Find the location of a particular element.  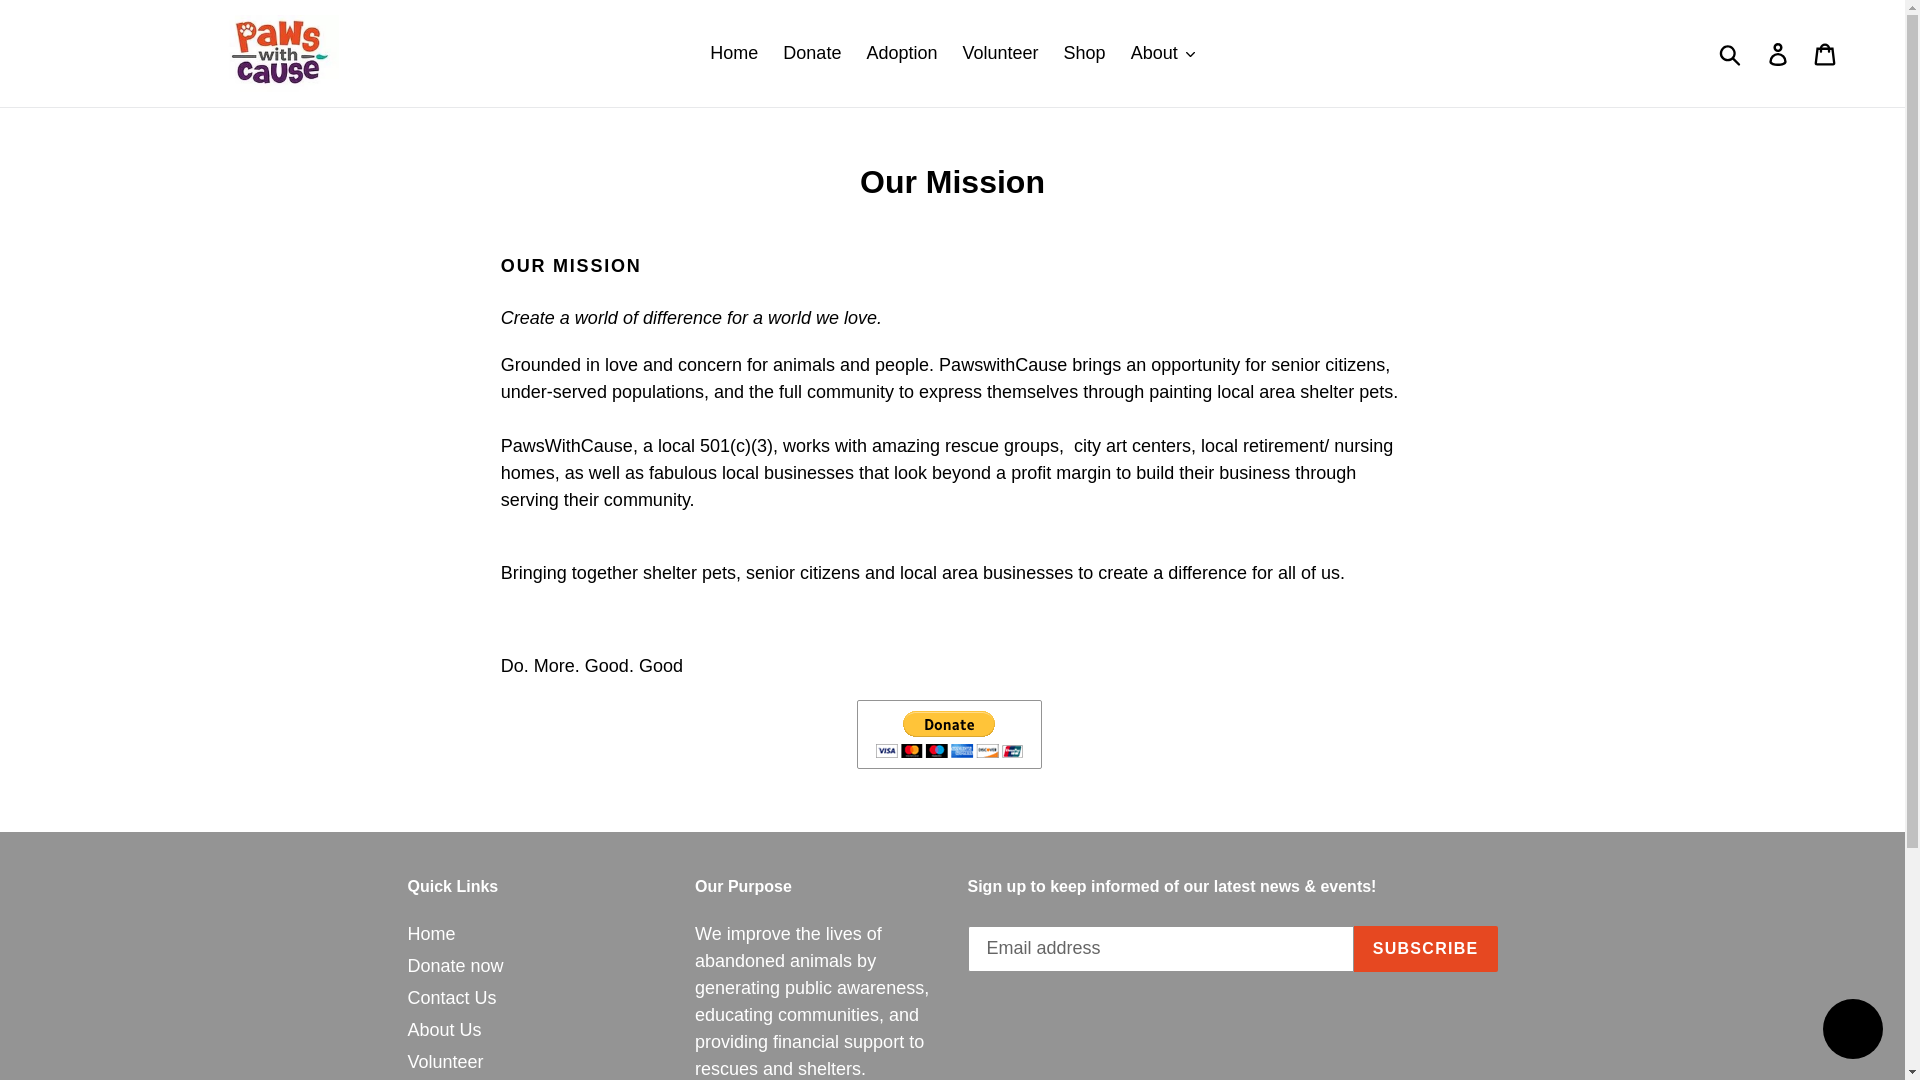

Cart is located at coordinates (1826, 53).